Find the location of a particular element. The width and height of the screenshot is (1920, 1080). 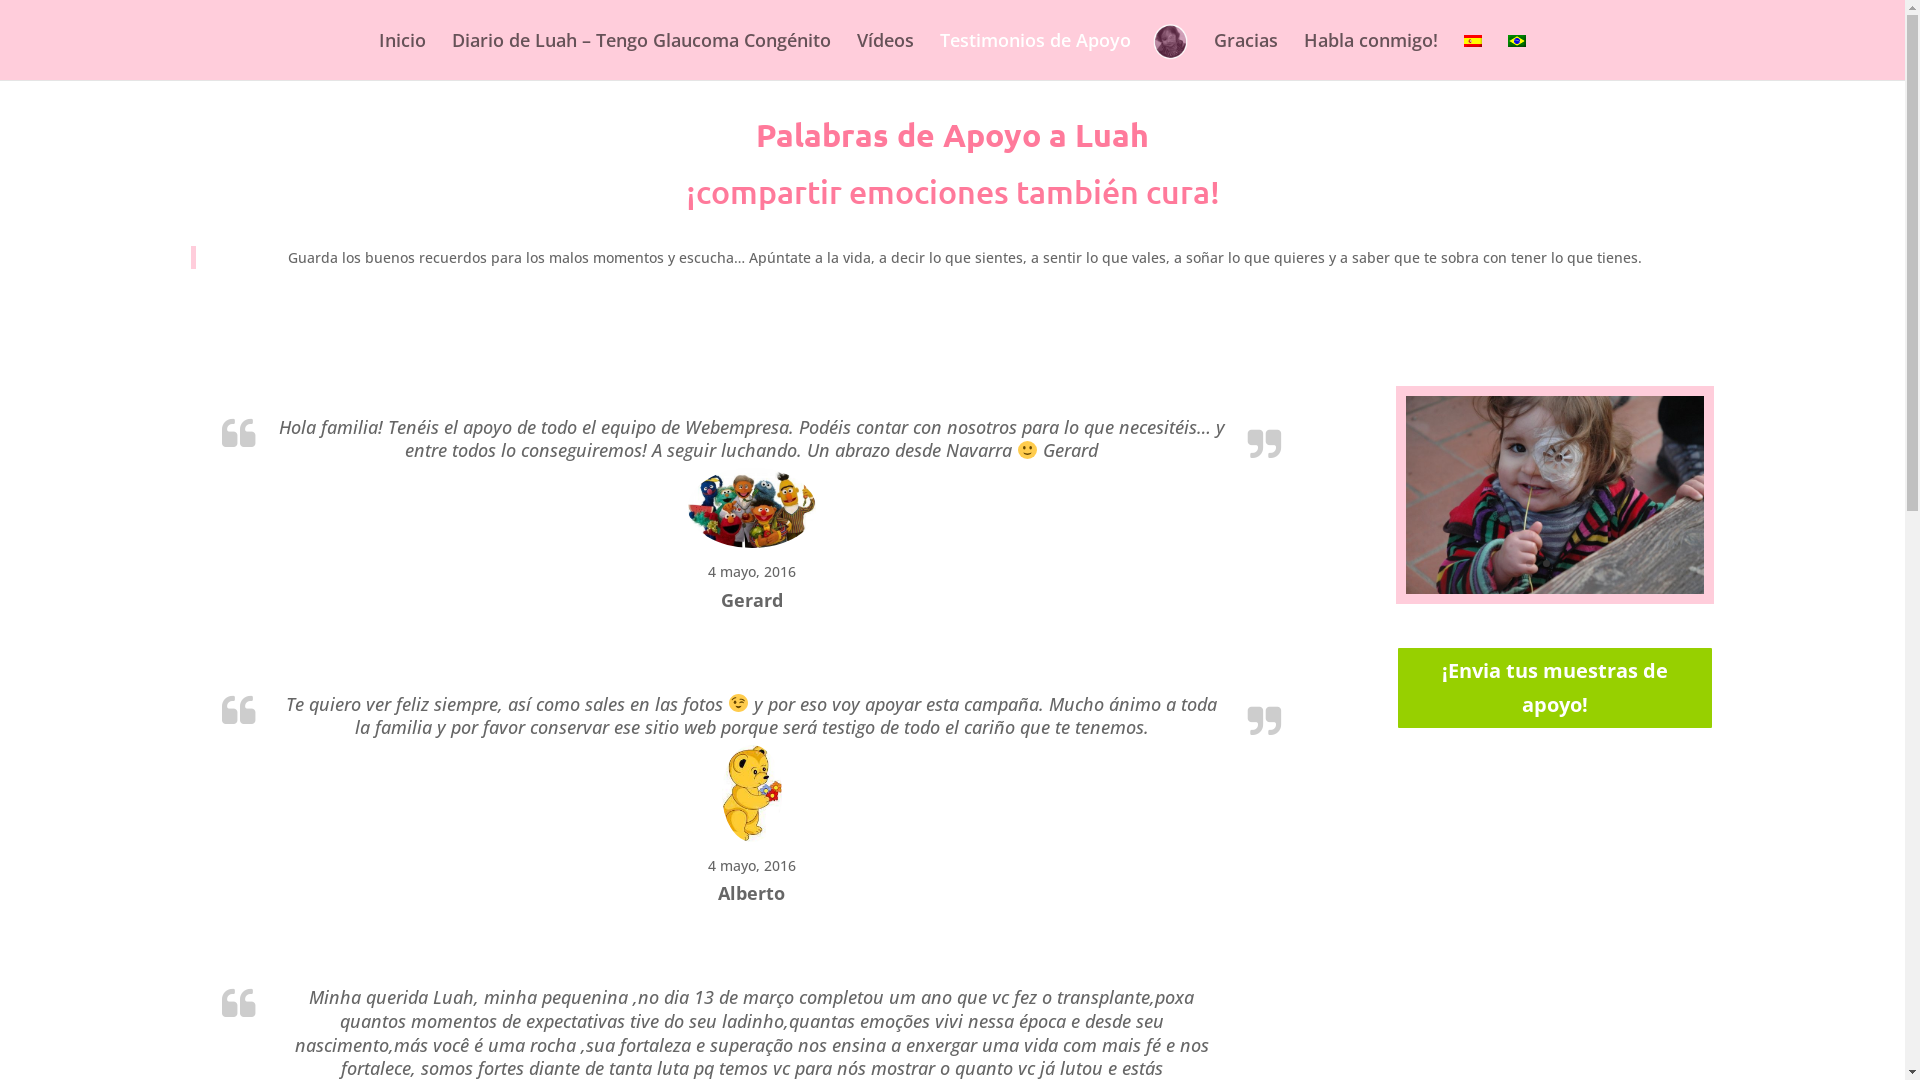

2 is located at coordinates (1546, 564).